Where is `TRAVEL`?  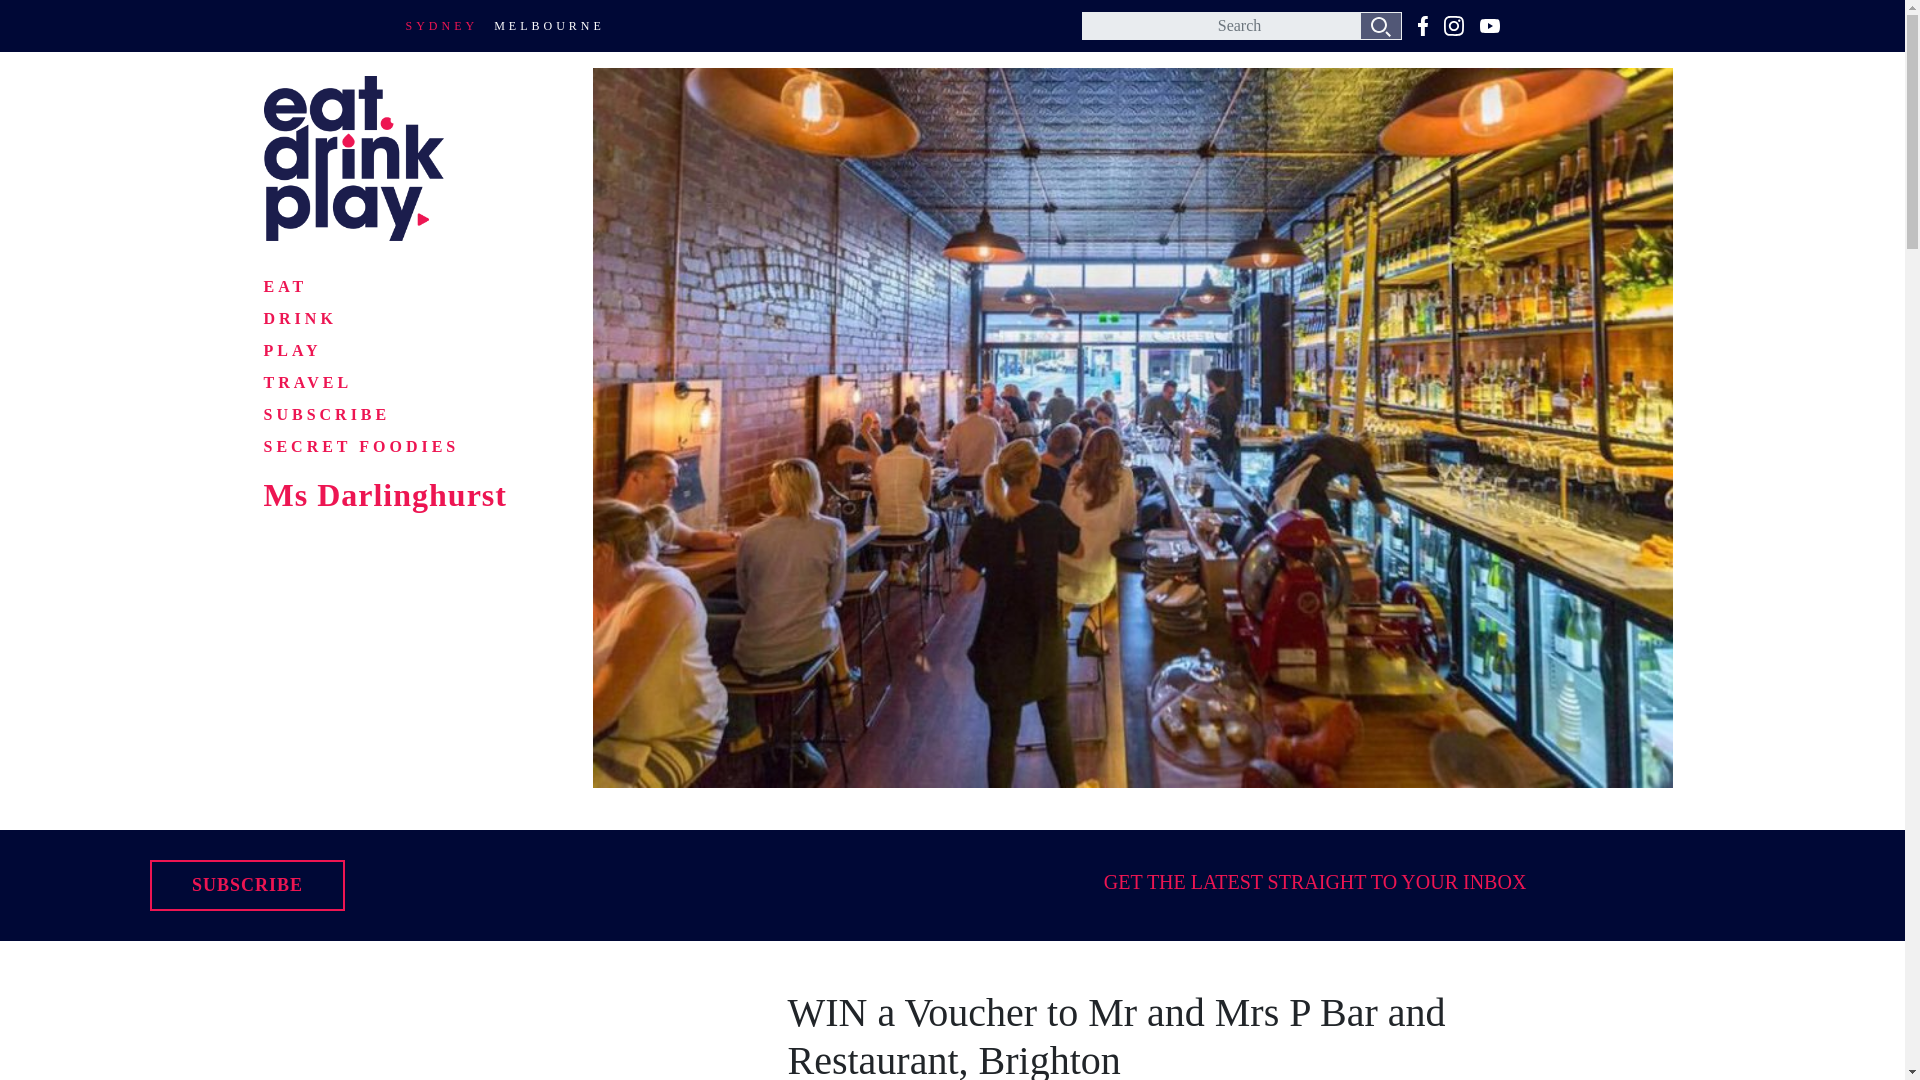 TRAVEL is located at coordinates (308, 382).